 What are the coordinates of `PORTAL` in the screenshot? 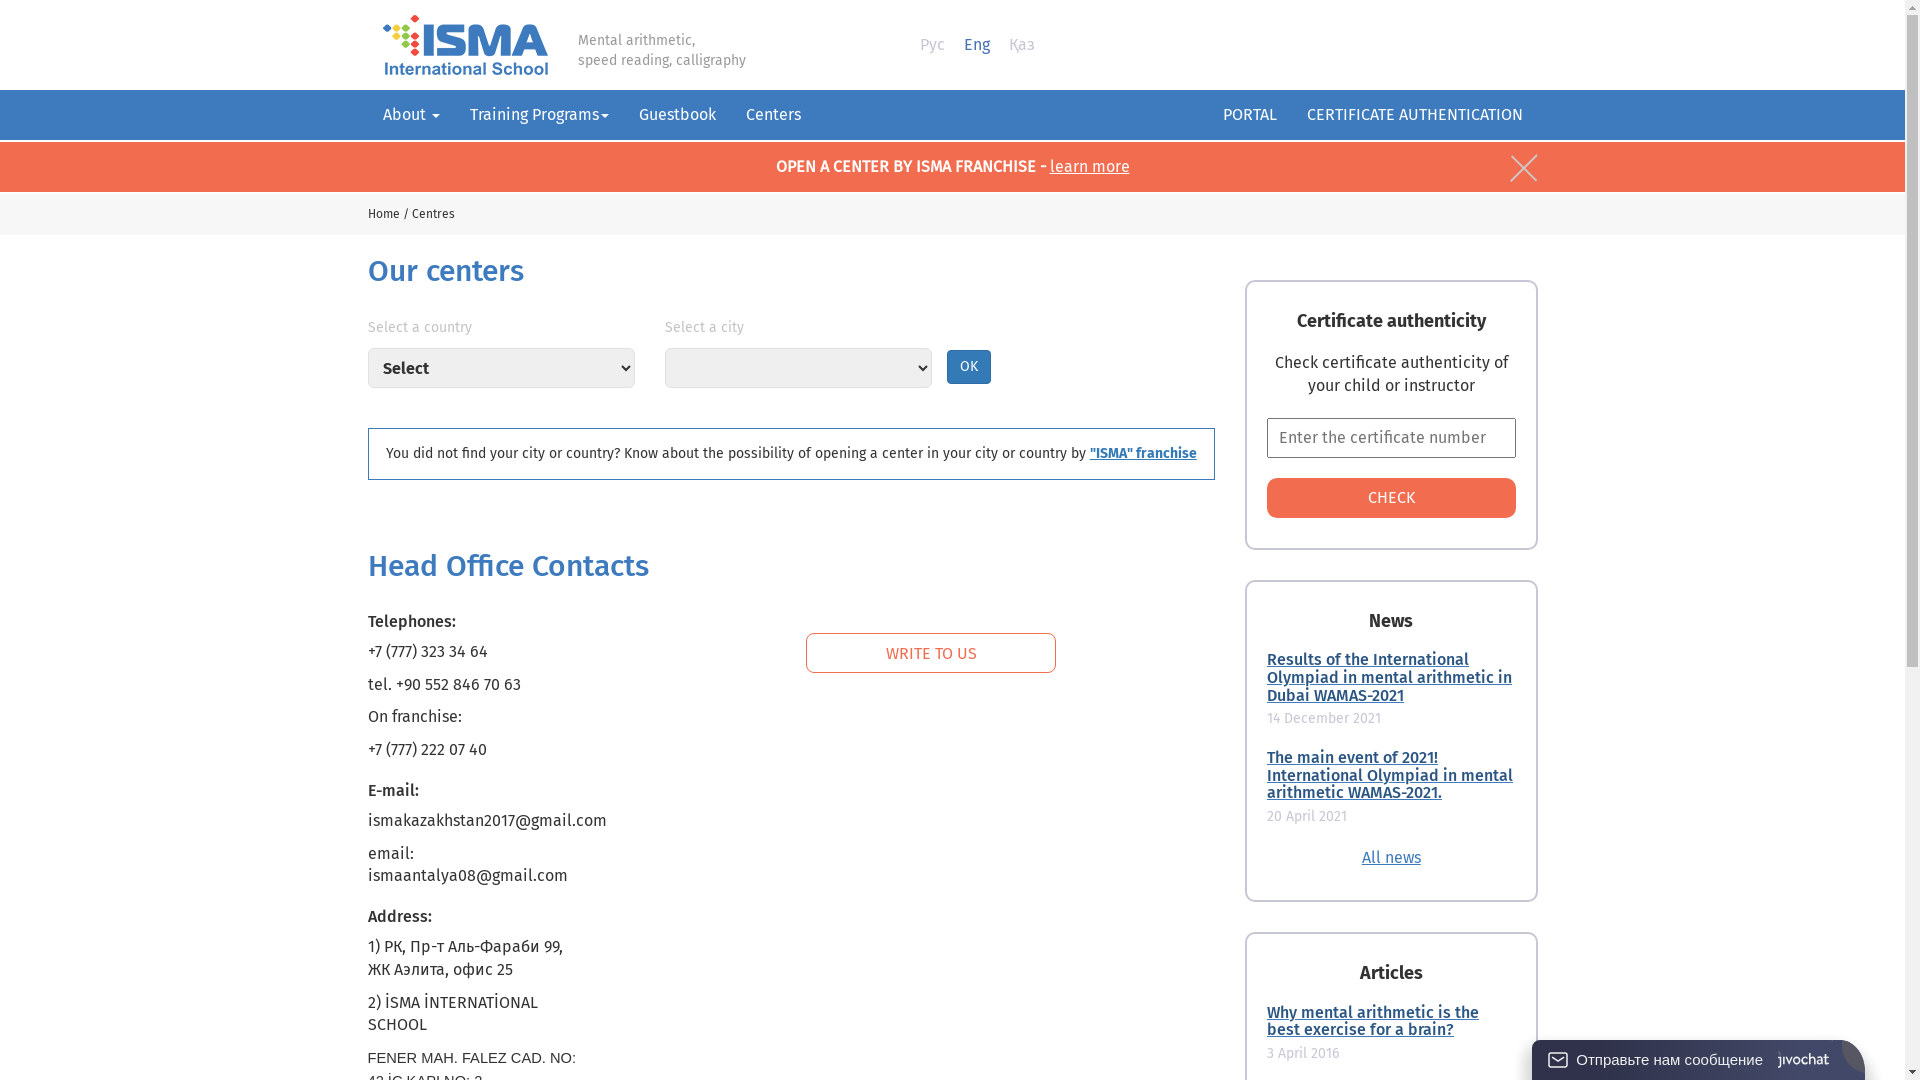 It's located at (1250, 116).